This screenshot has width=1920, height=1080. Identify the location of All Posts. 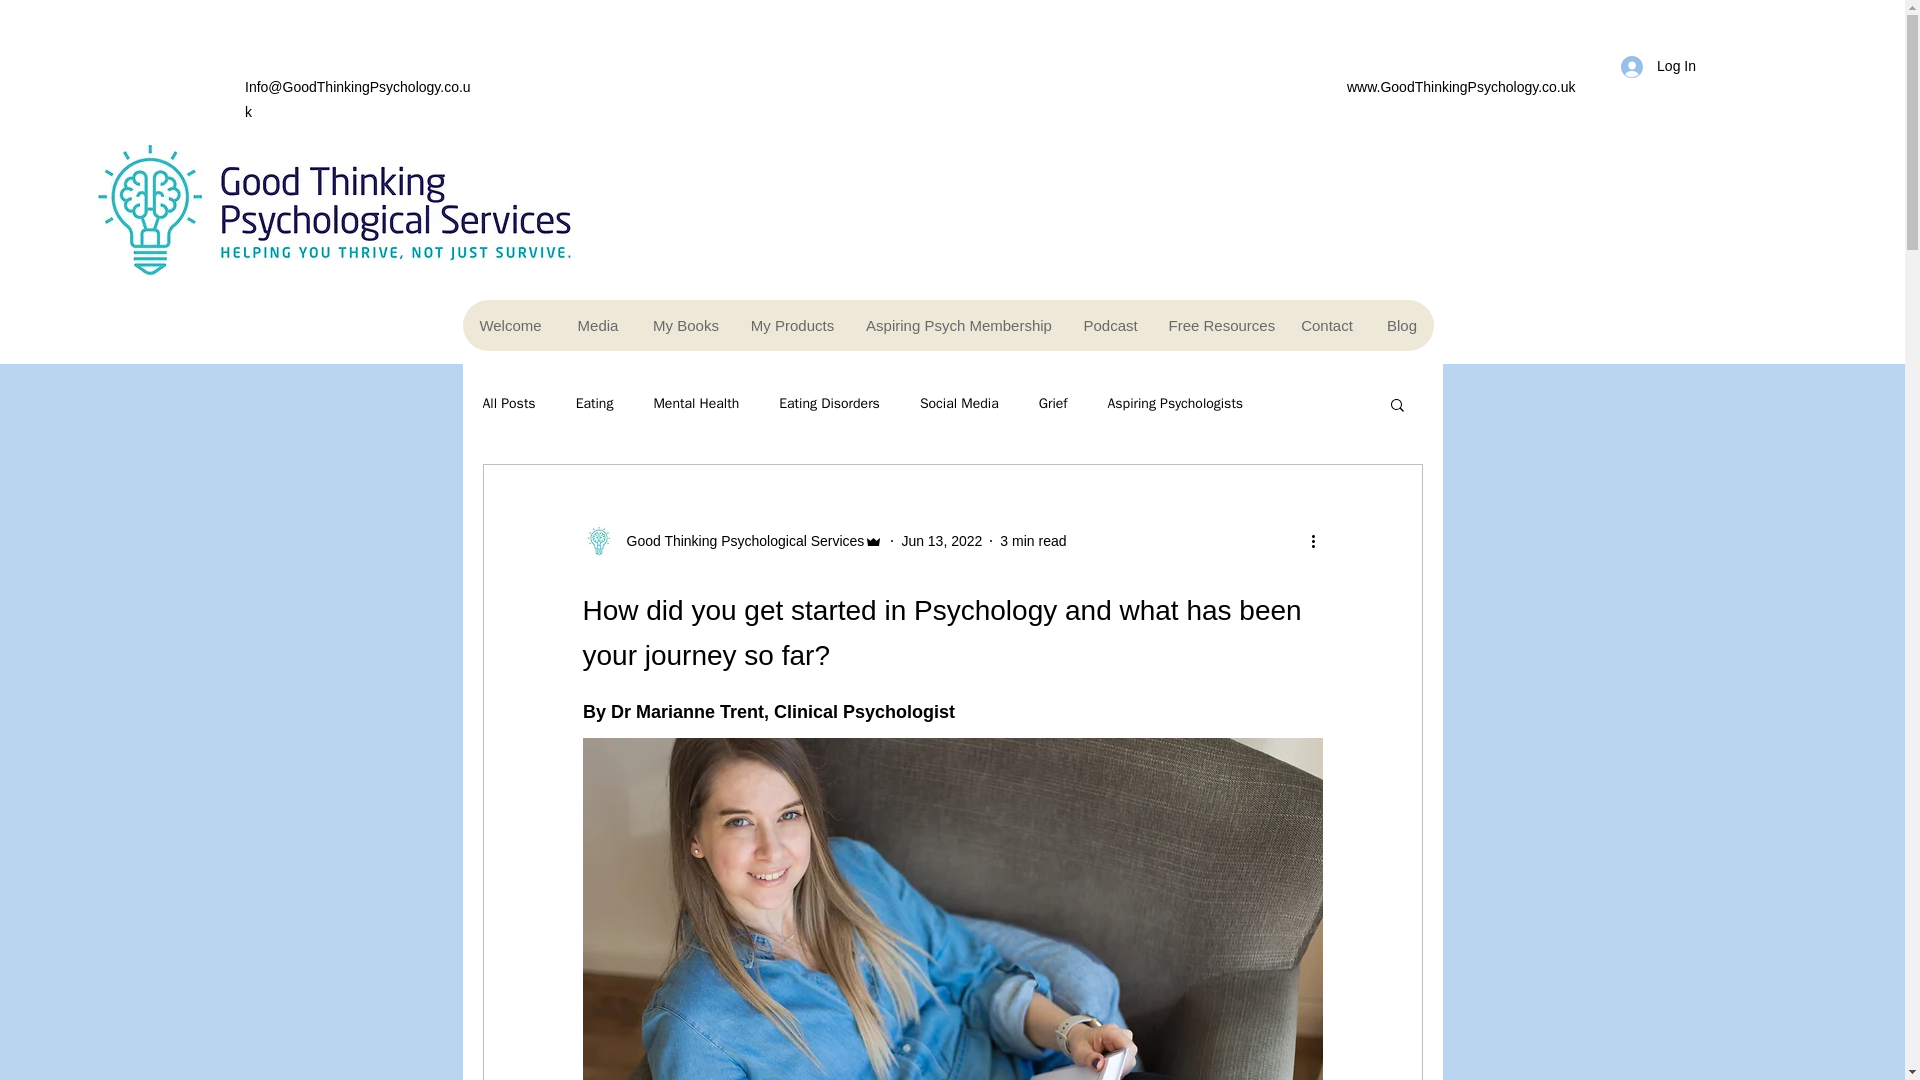
(508, 404).